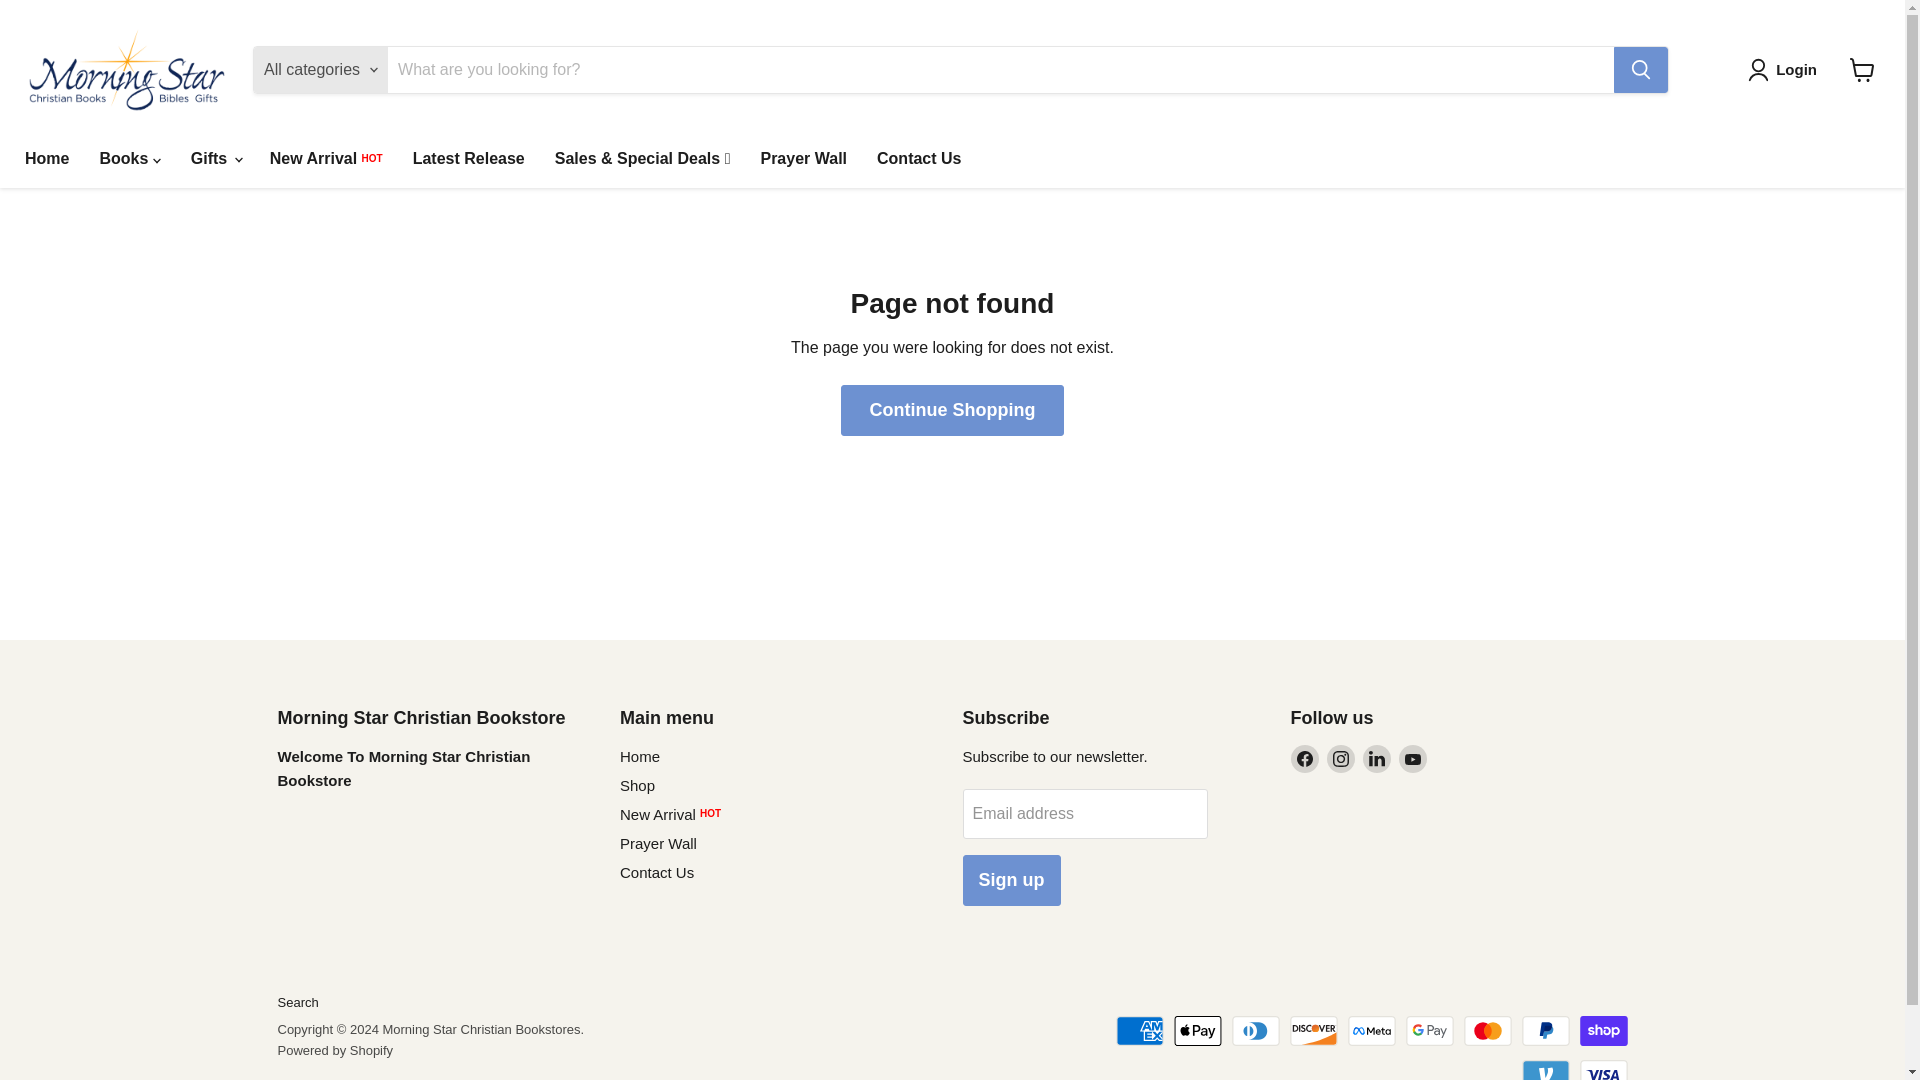 The image size is (1920, 1080). Describe the element at coordinates (1488, 1031) in the screenshot. I see `Mastercard` at that location.